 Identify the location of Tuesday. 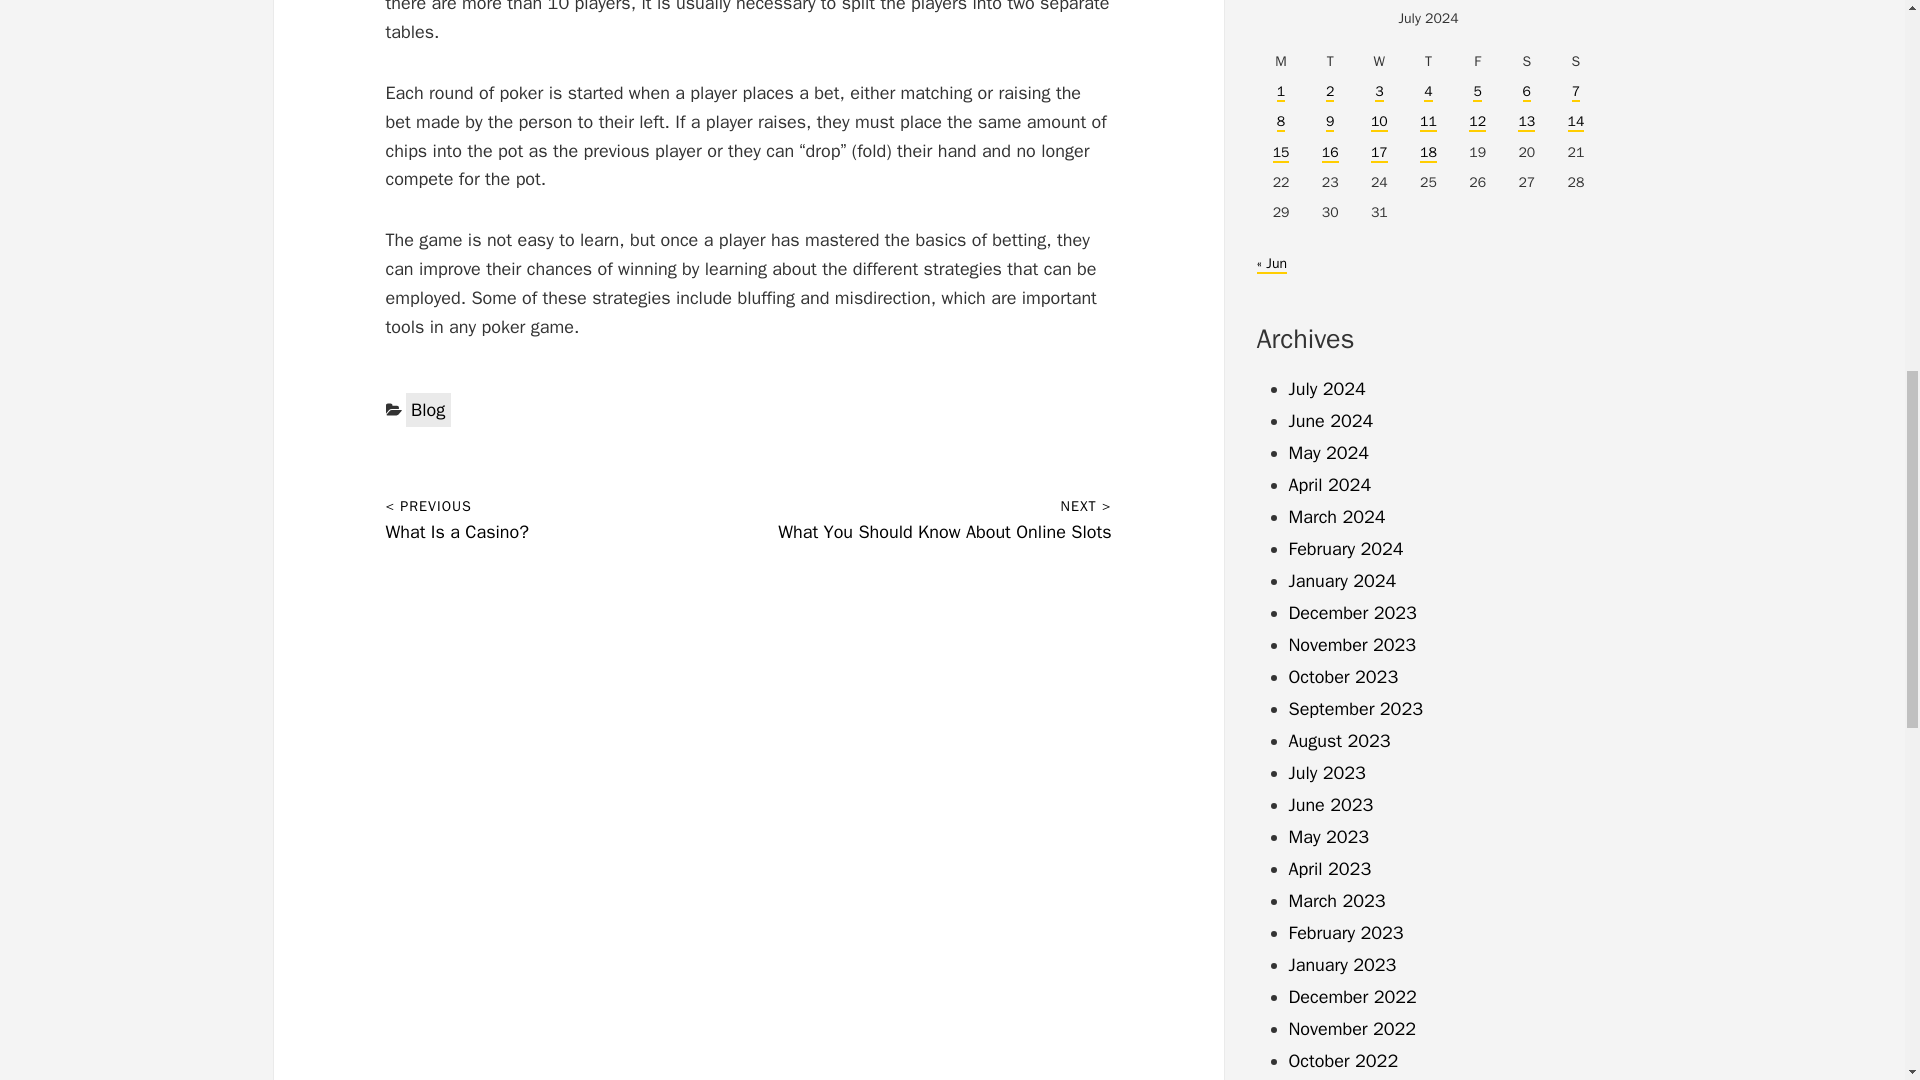
(1330, 60).